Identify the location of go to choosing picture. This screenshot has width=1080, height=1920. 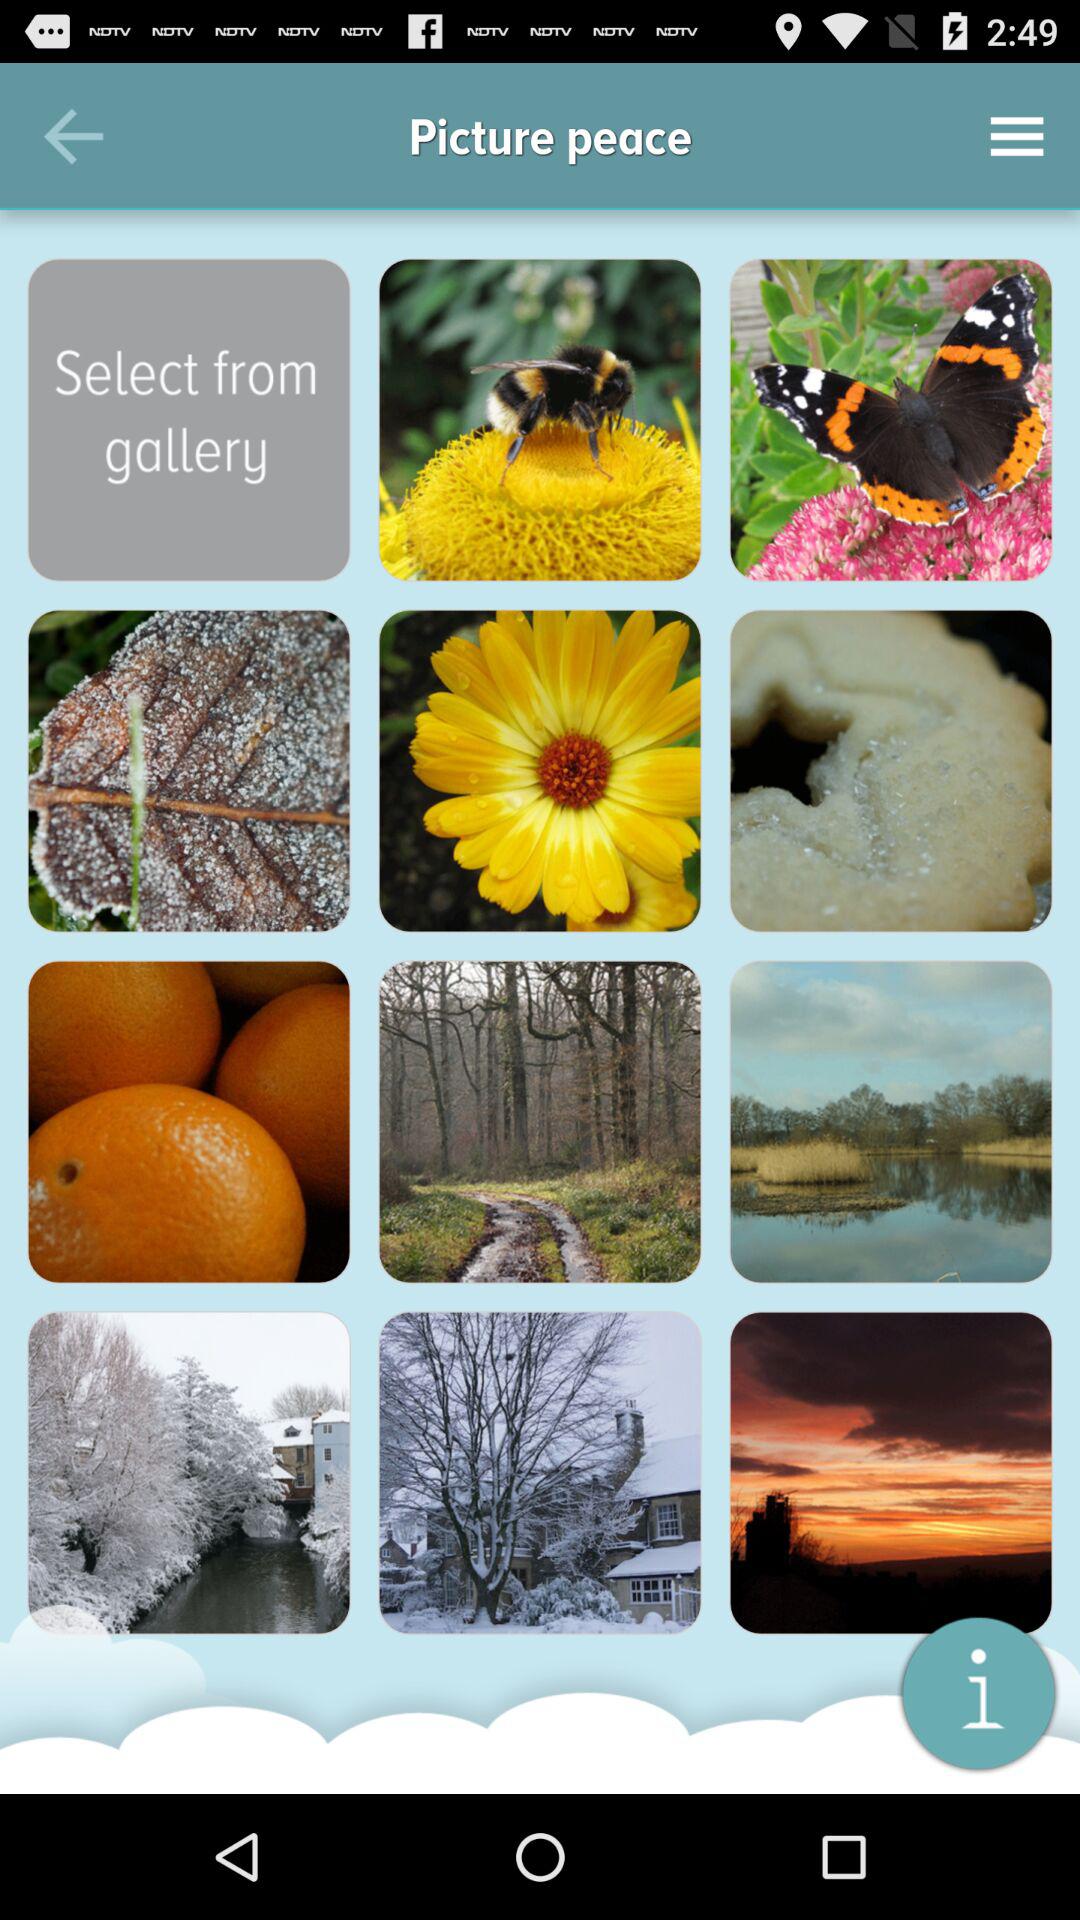
(540, 771).